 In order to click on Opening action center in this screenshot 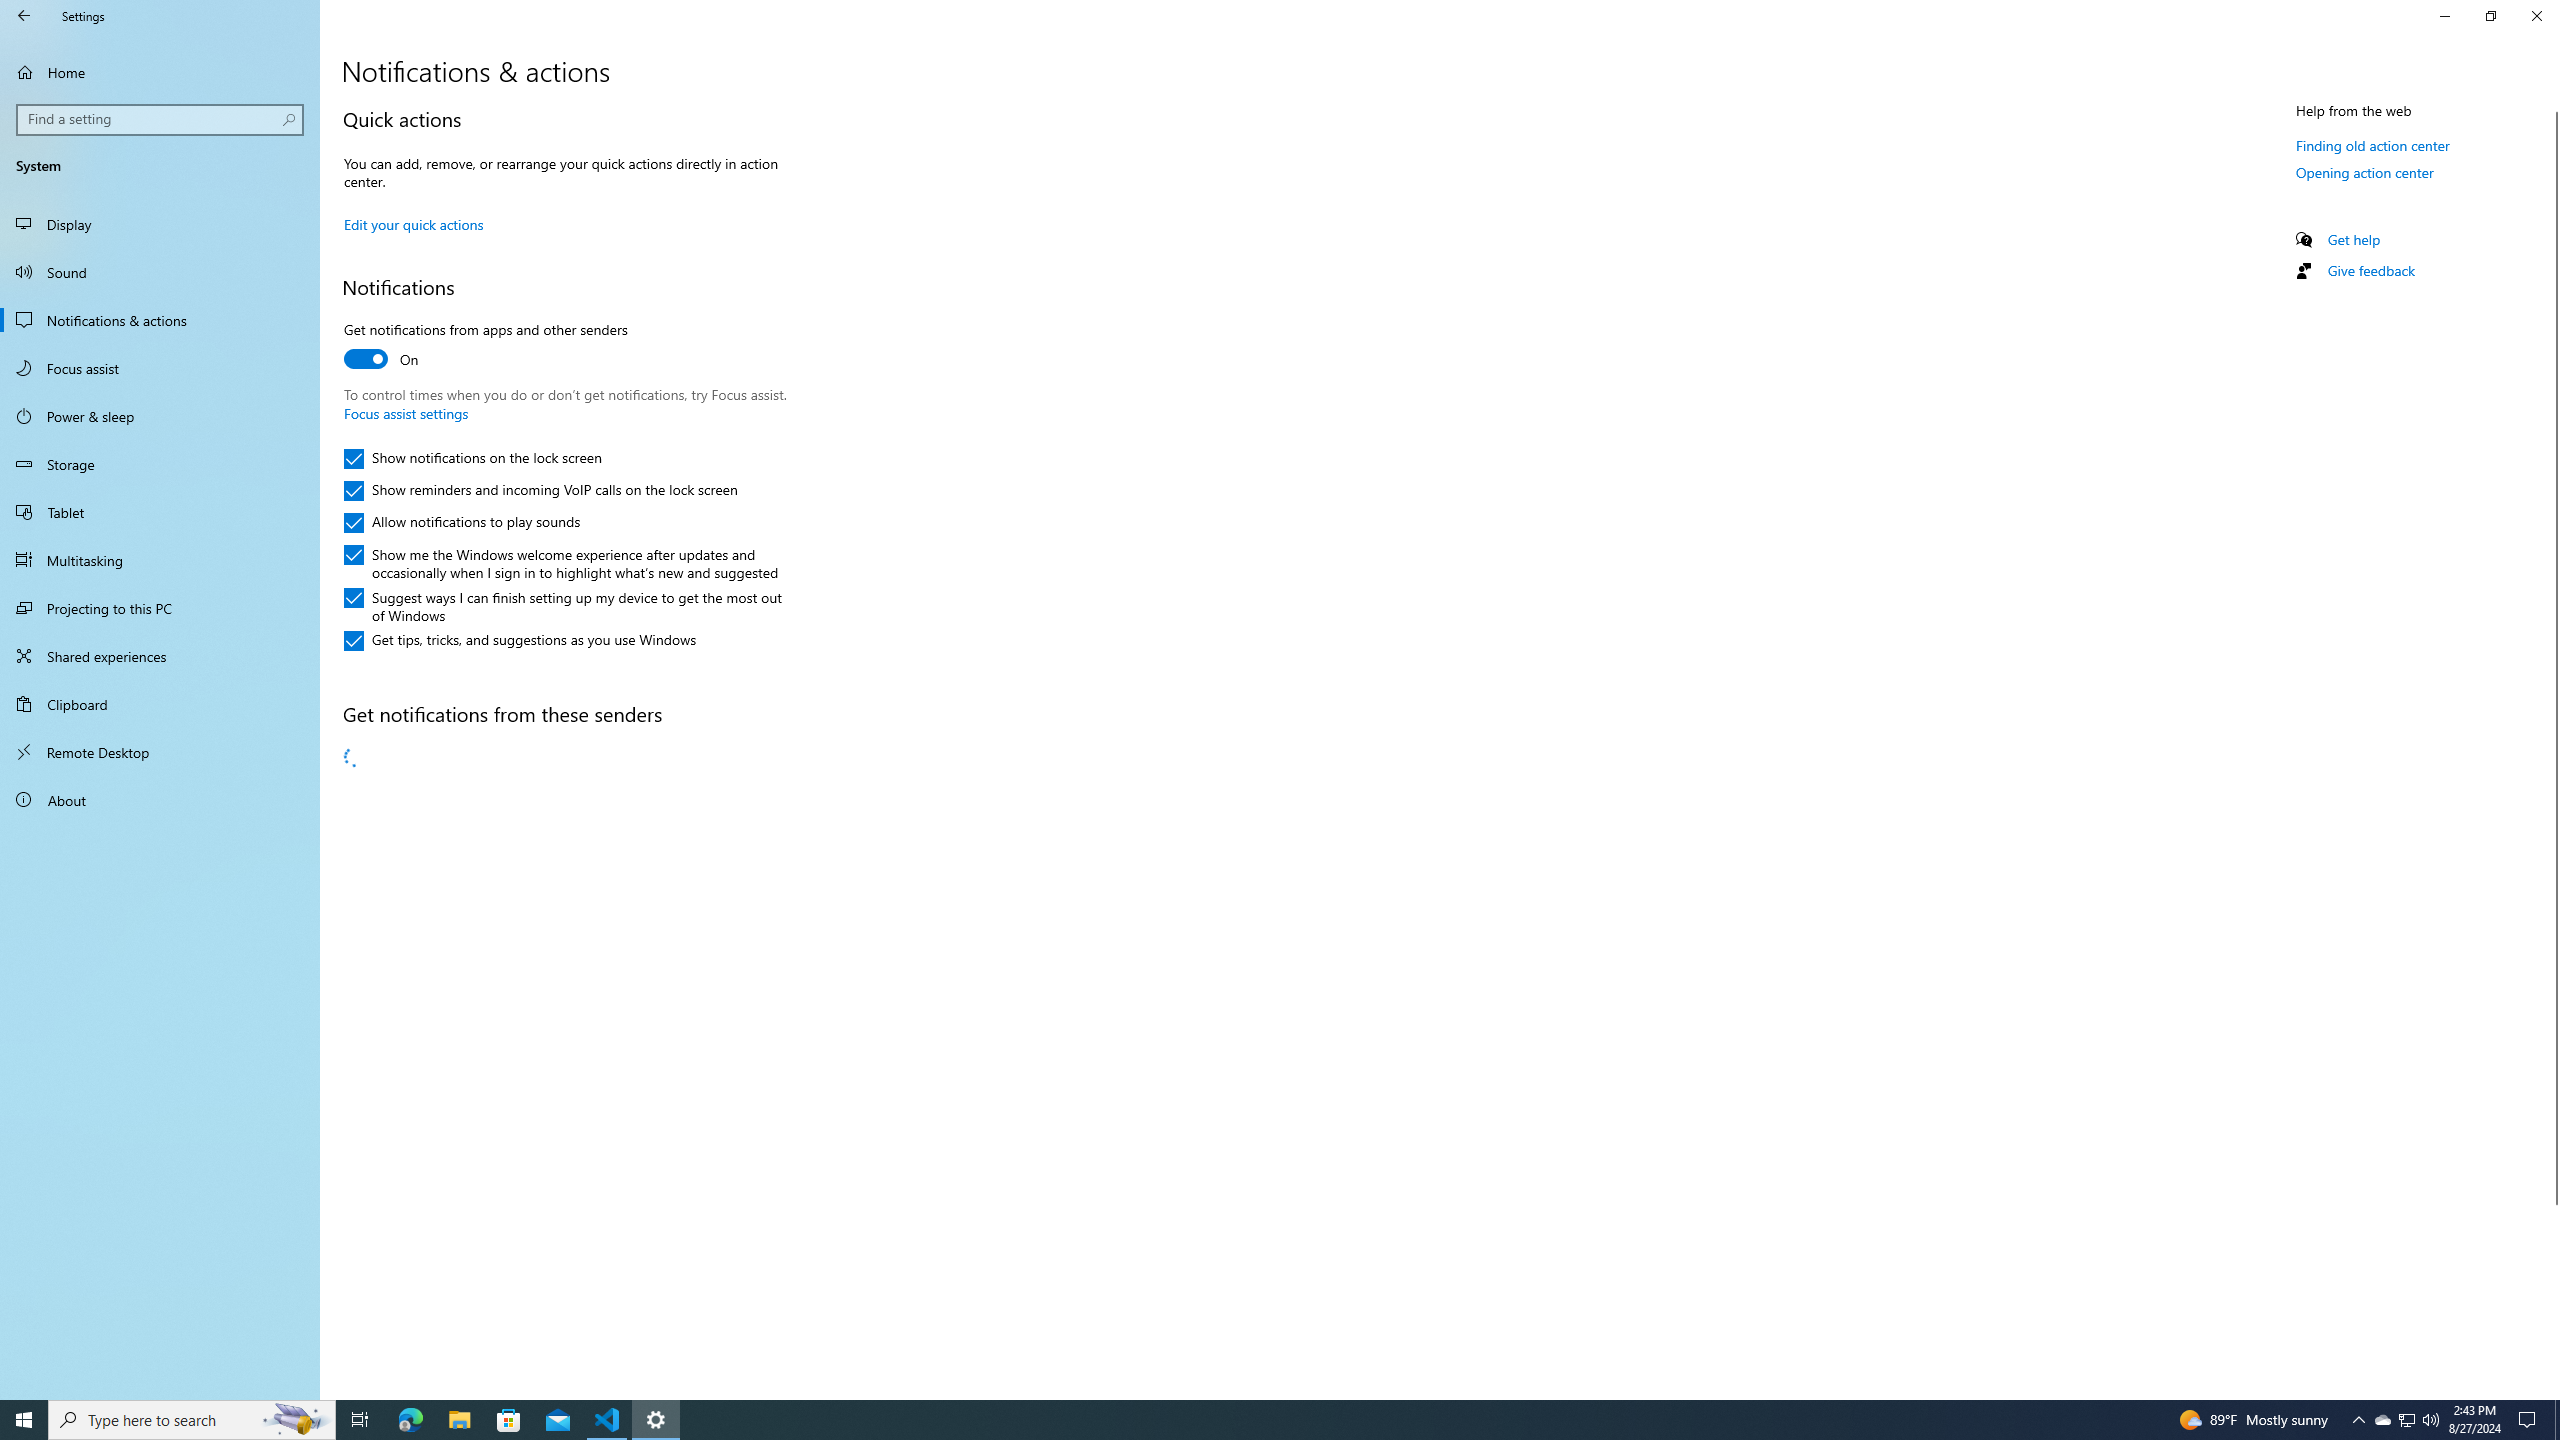, I will do `click(2365, 172)`.